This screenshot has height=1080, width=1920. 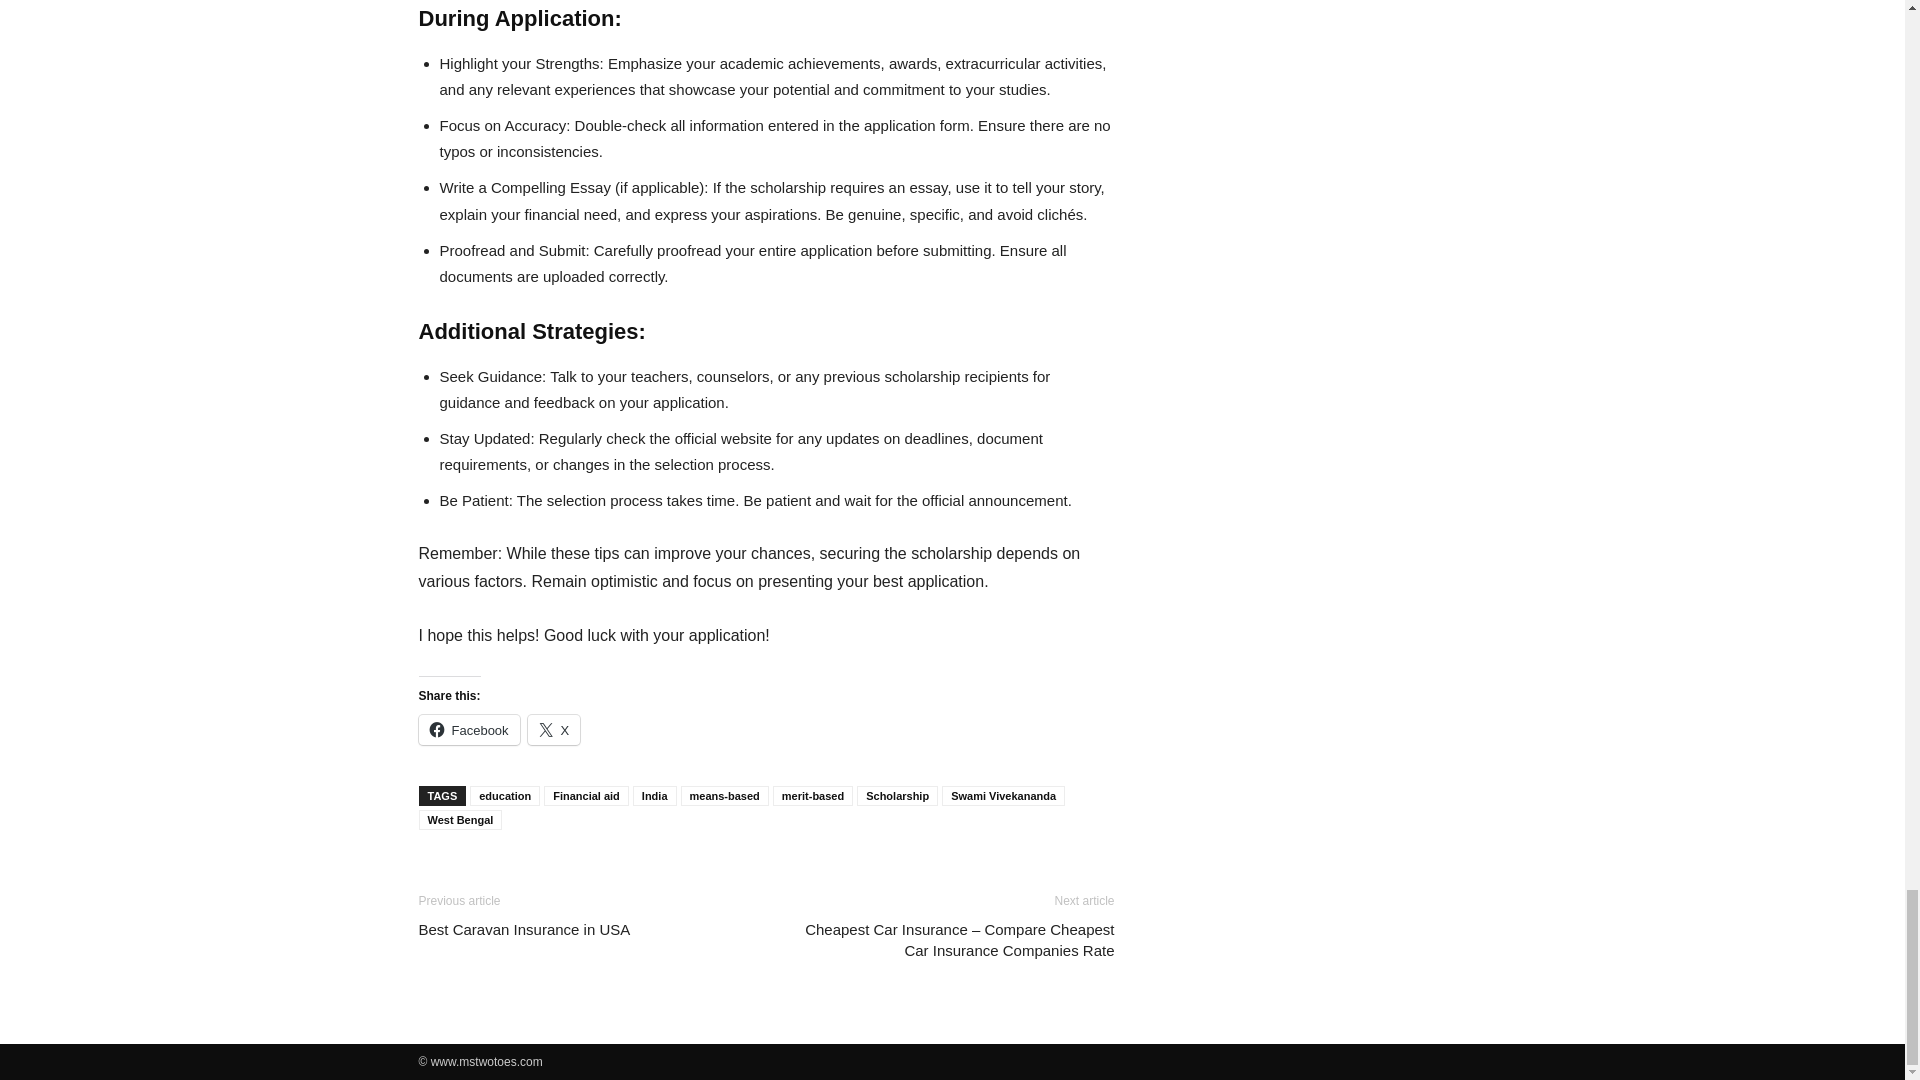 What do you see at coordinates (586, 796) in the screenshot?
I see `Financial aid` at bounding box center [586, 796].